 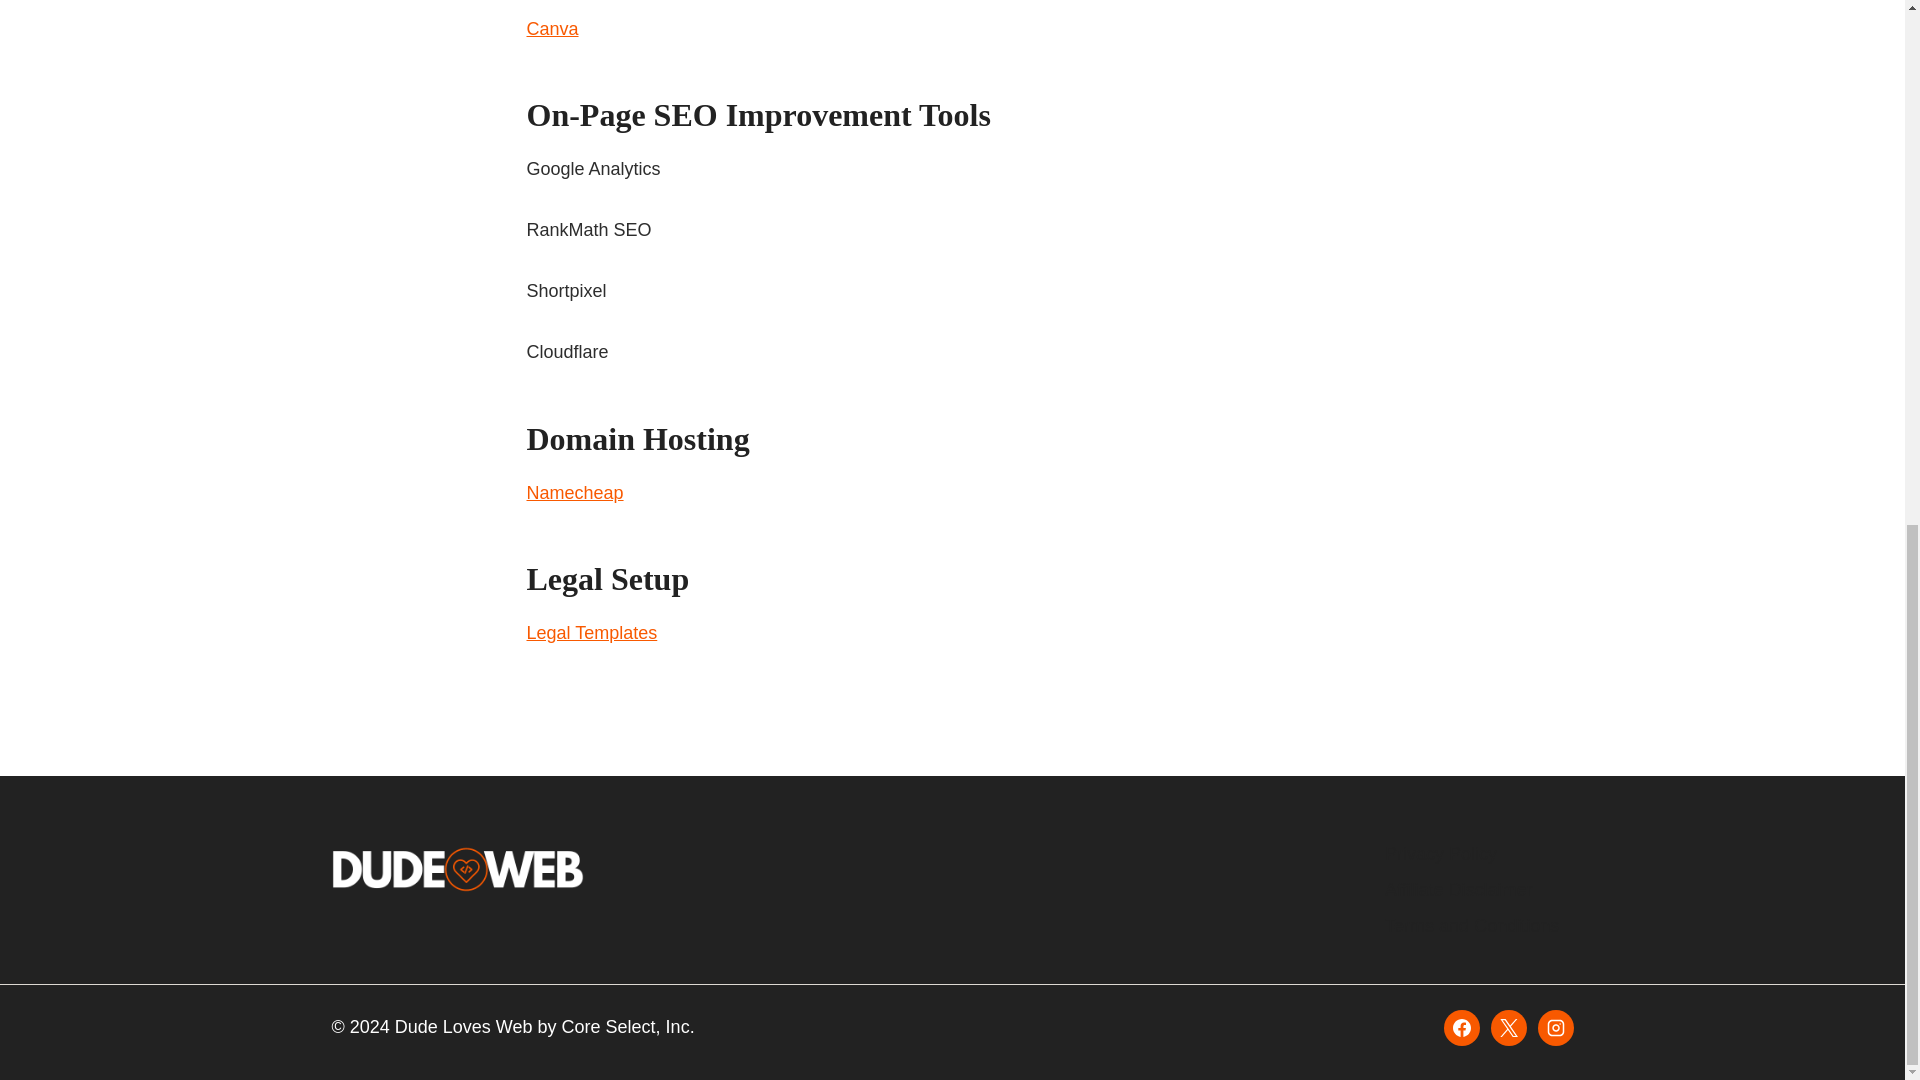 What do you see at coordinates (1478, 853) in the screenshot?
I see `Privacy Policy` at bounding box center [1478, 853].